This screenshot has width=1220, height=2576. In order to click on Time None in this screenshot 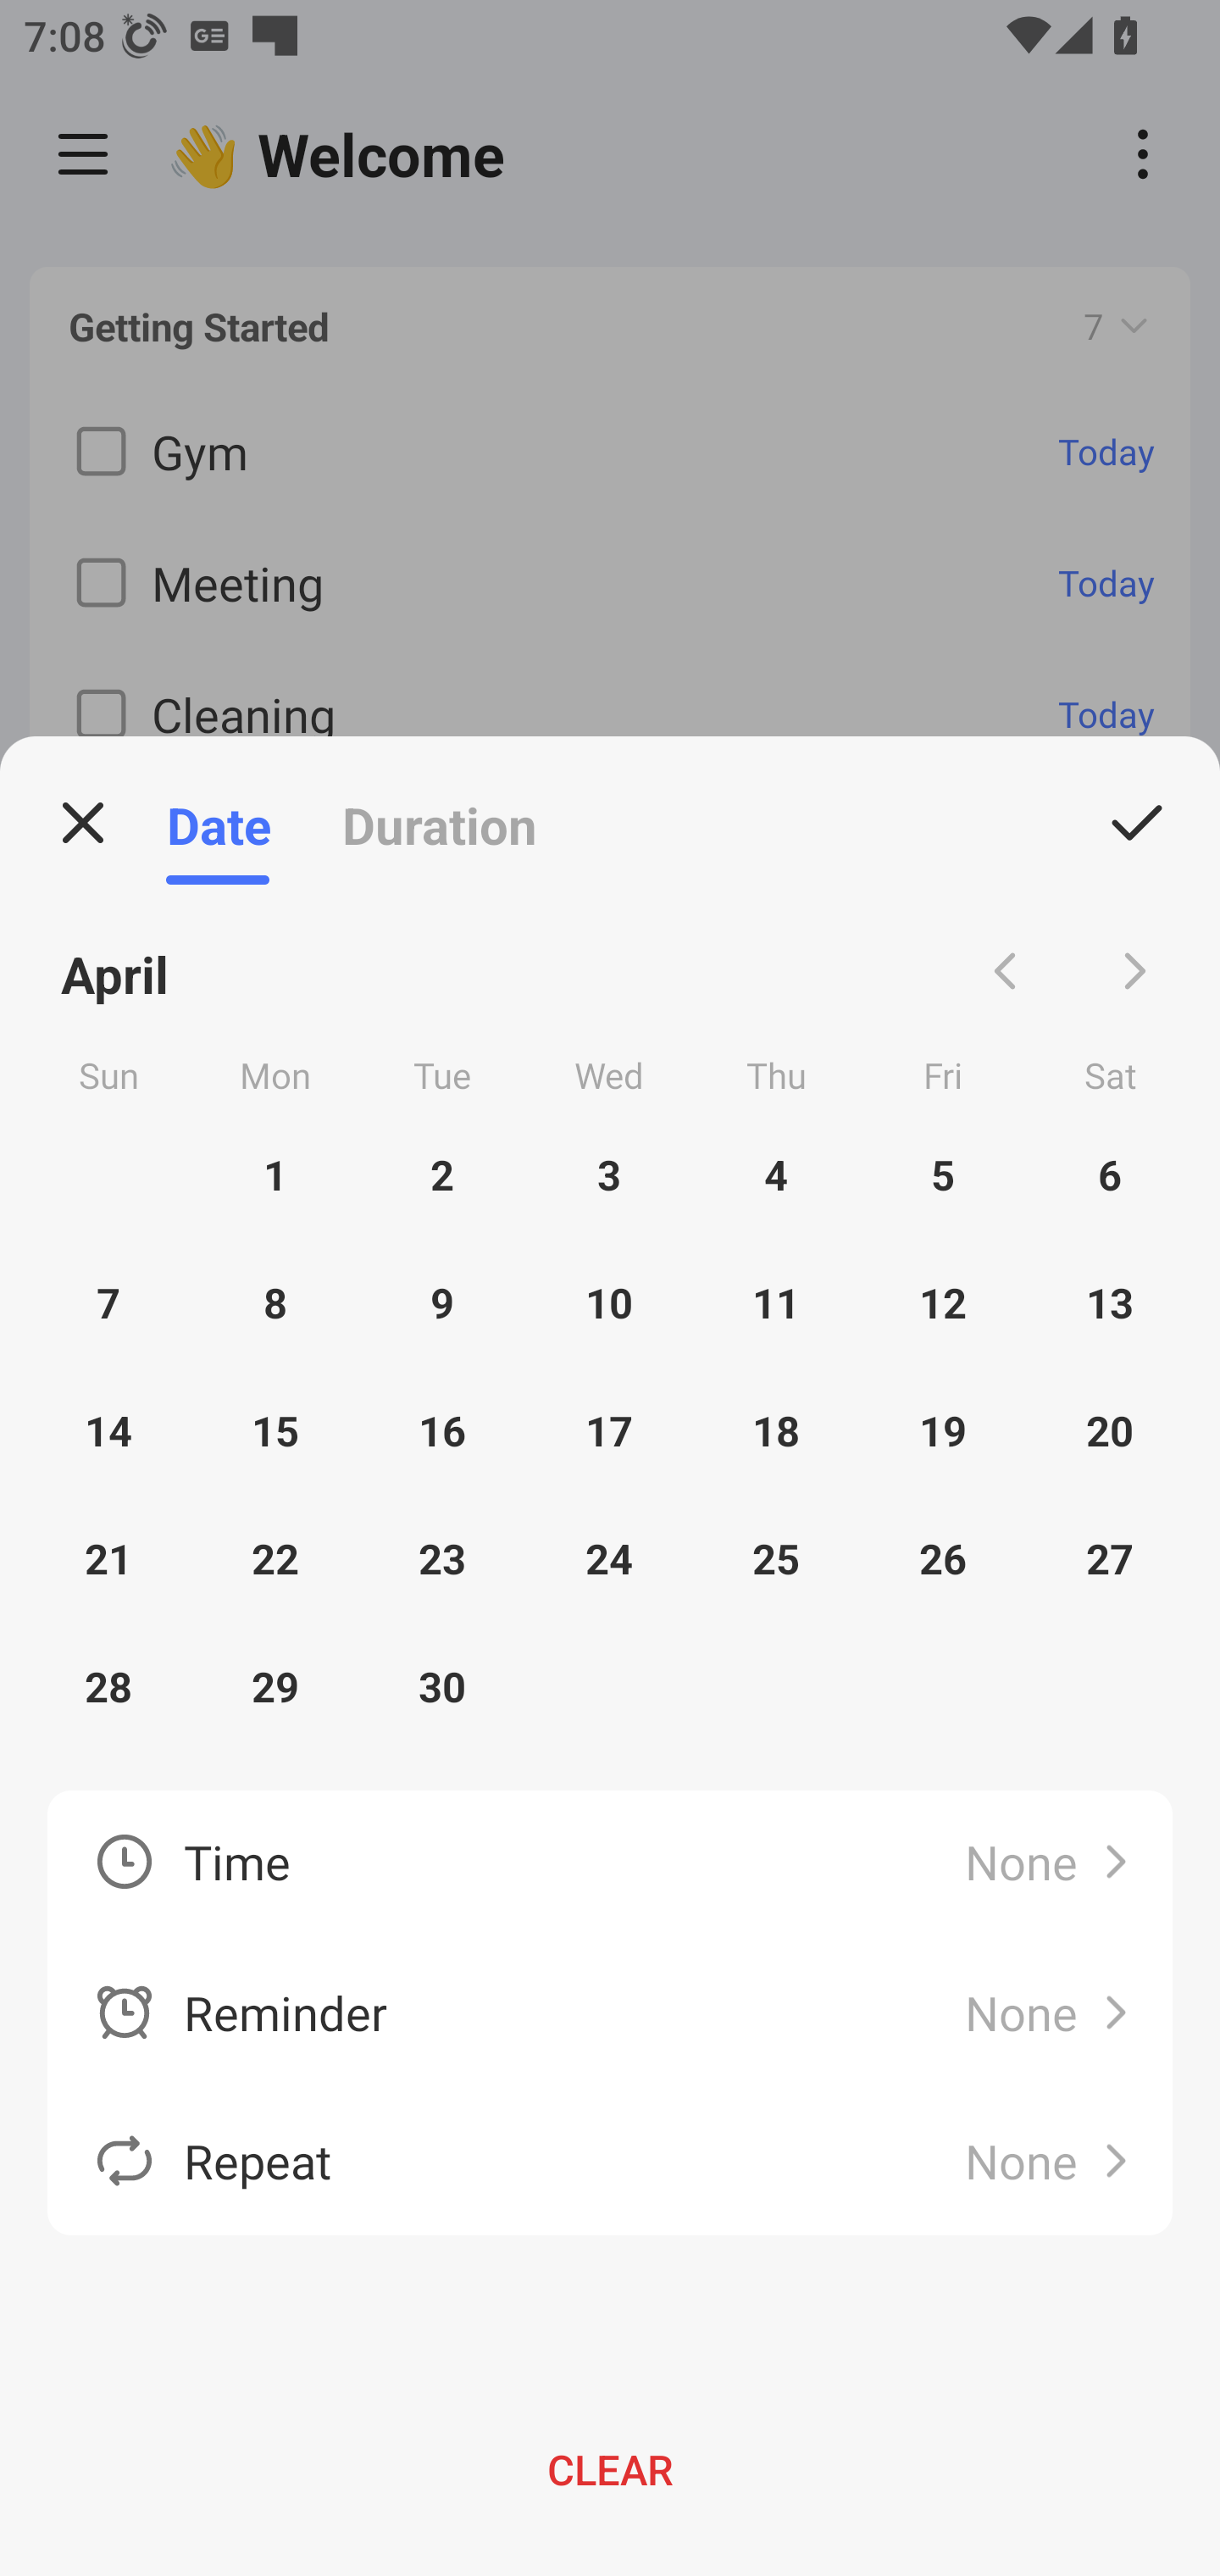, I will do `click(610, 1864)`.